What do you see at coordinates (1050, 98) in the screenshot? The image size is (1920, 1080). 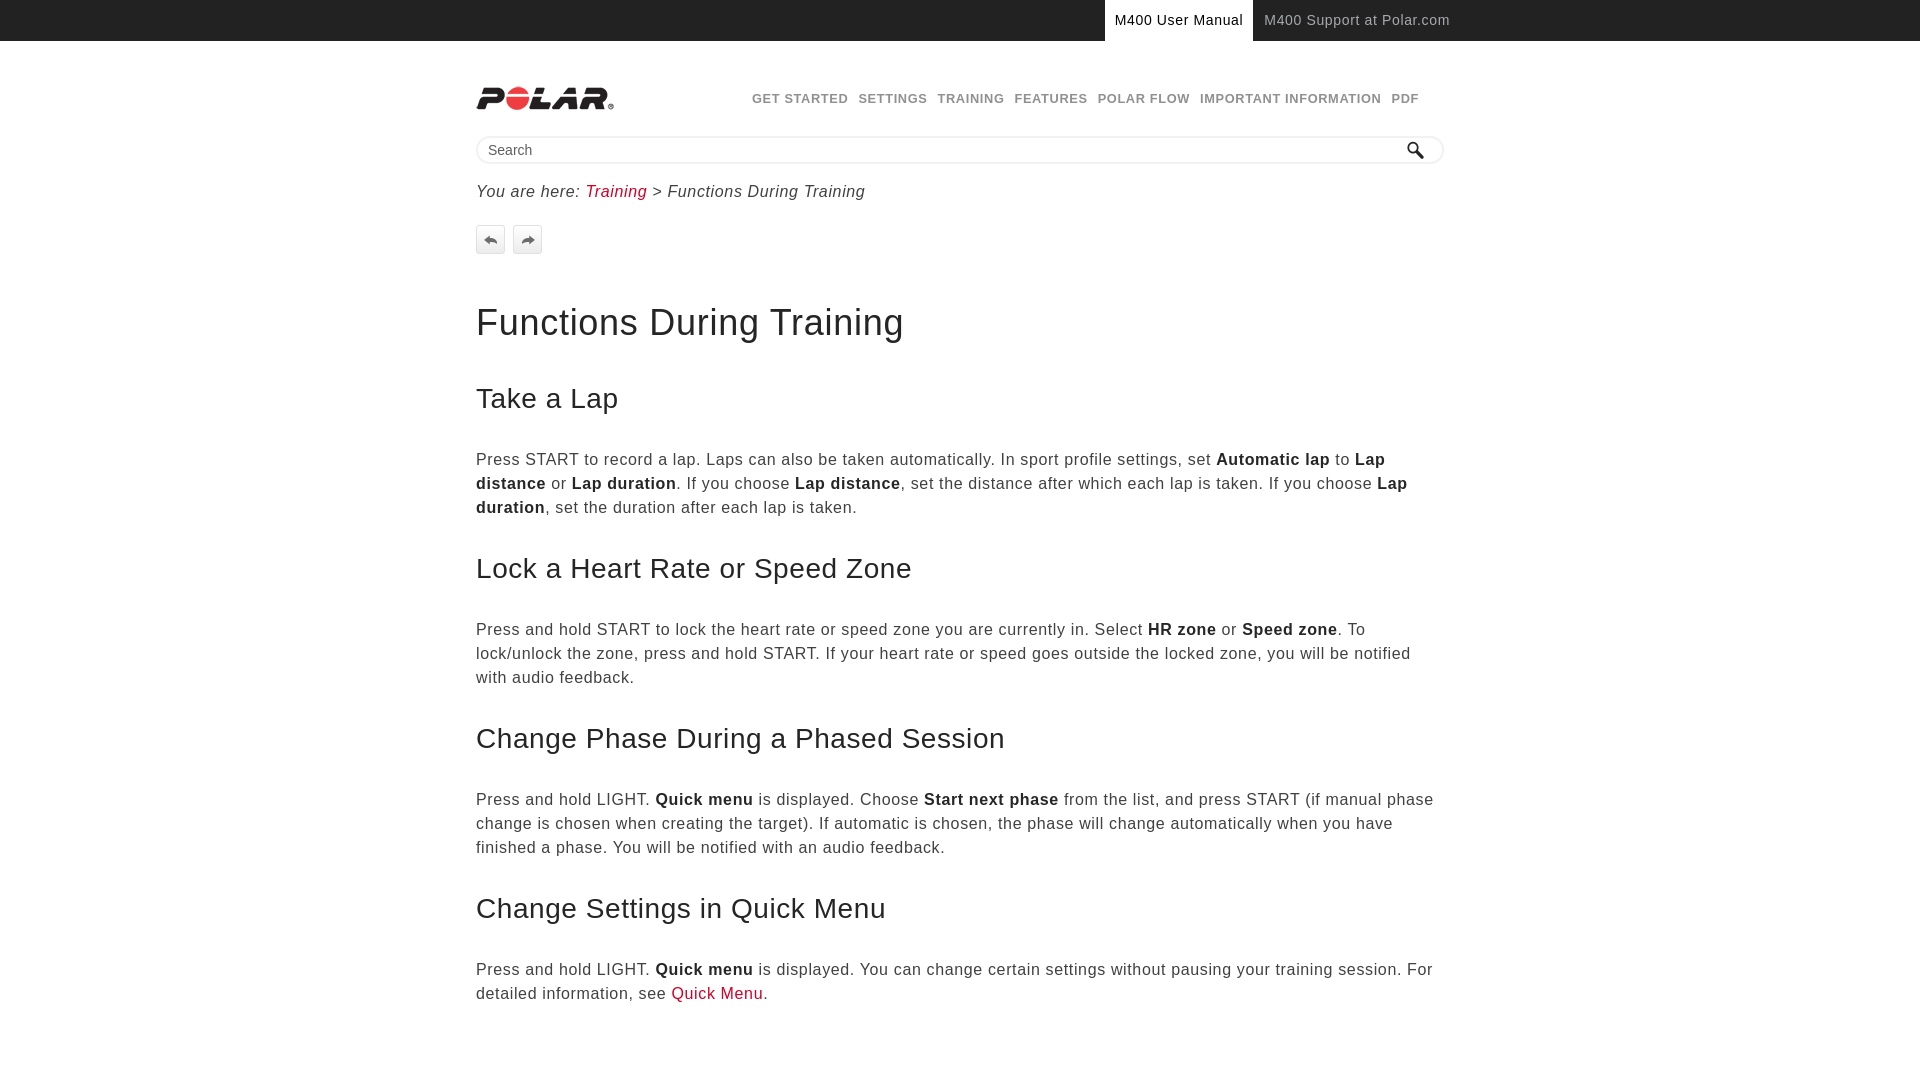 I see `FEATURES` at bounding box center [1050, 98].